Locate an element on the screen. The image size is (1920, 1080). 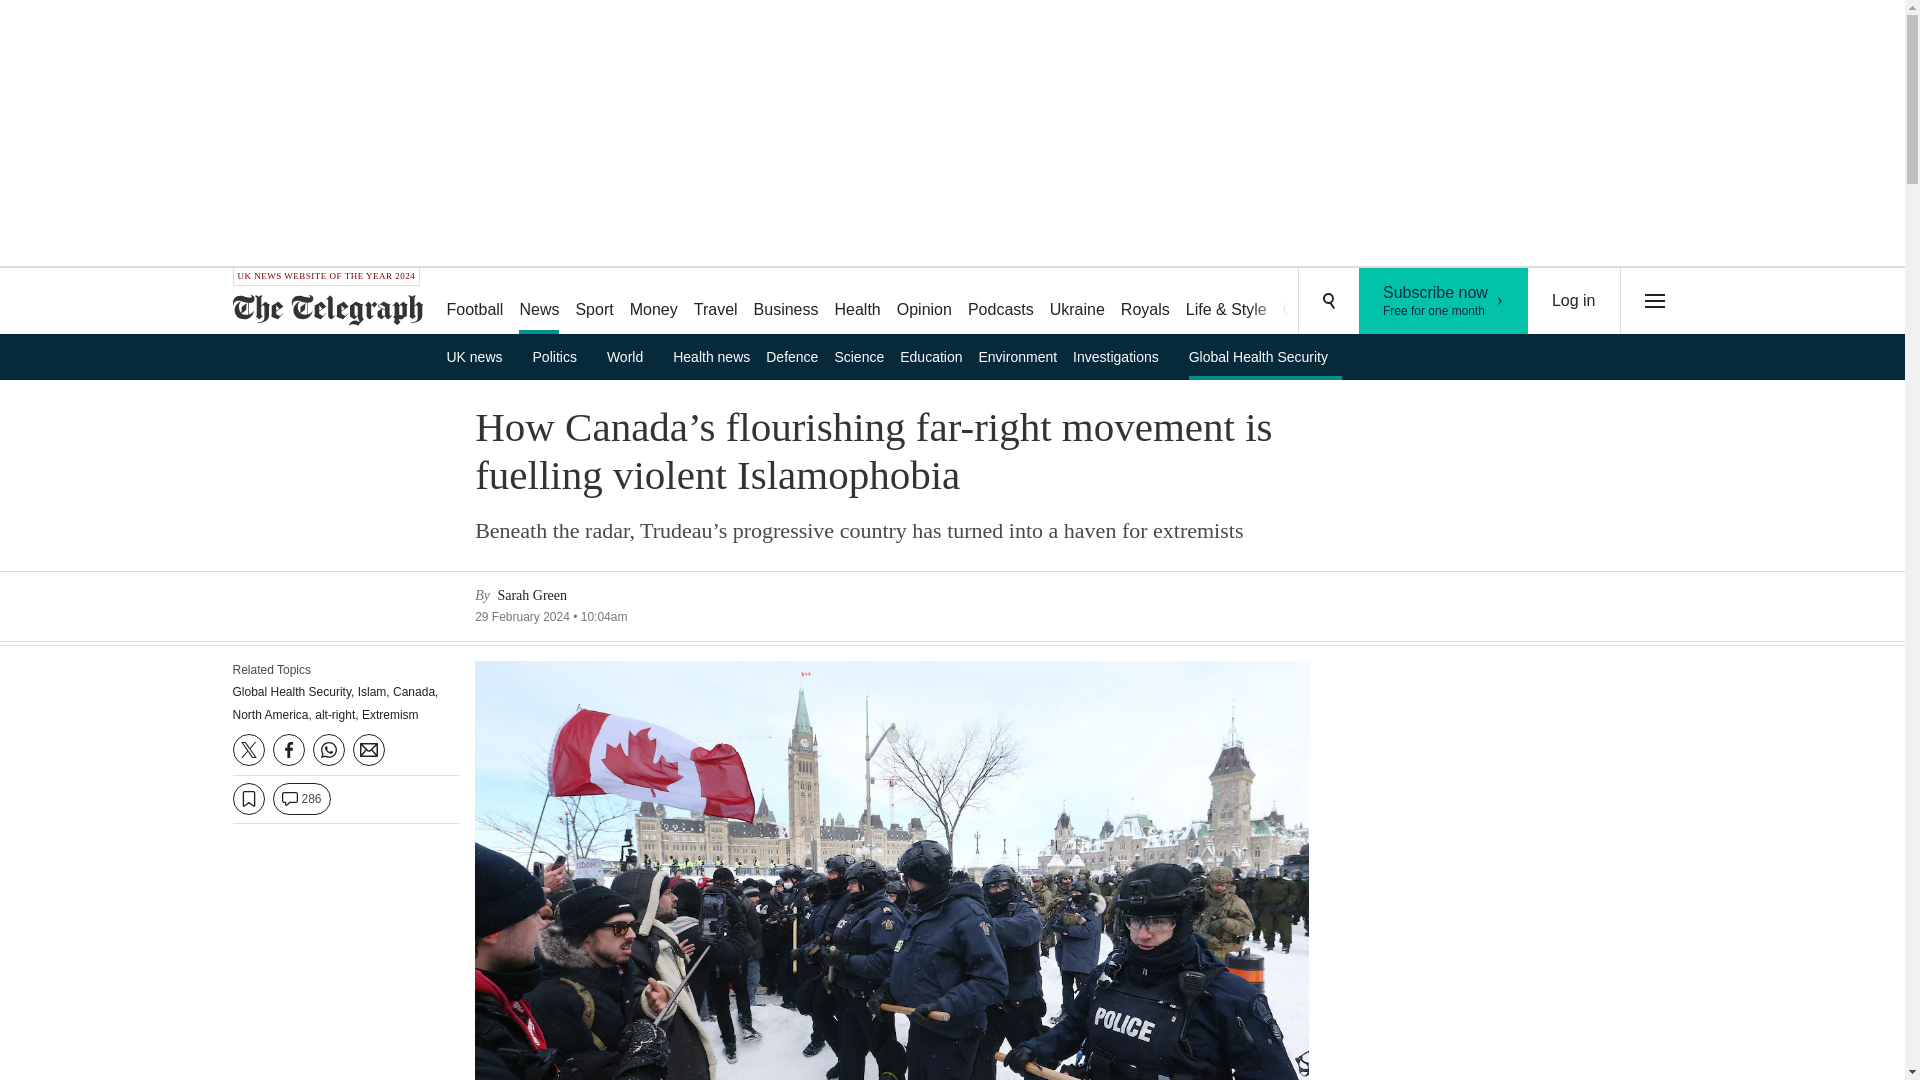
Health is located at coordinates (856, 302).